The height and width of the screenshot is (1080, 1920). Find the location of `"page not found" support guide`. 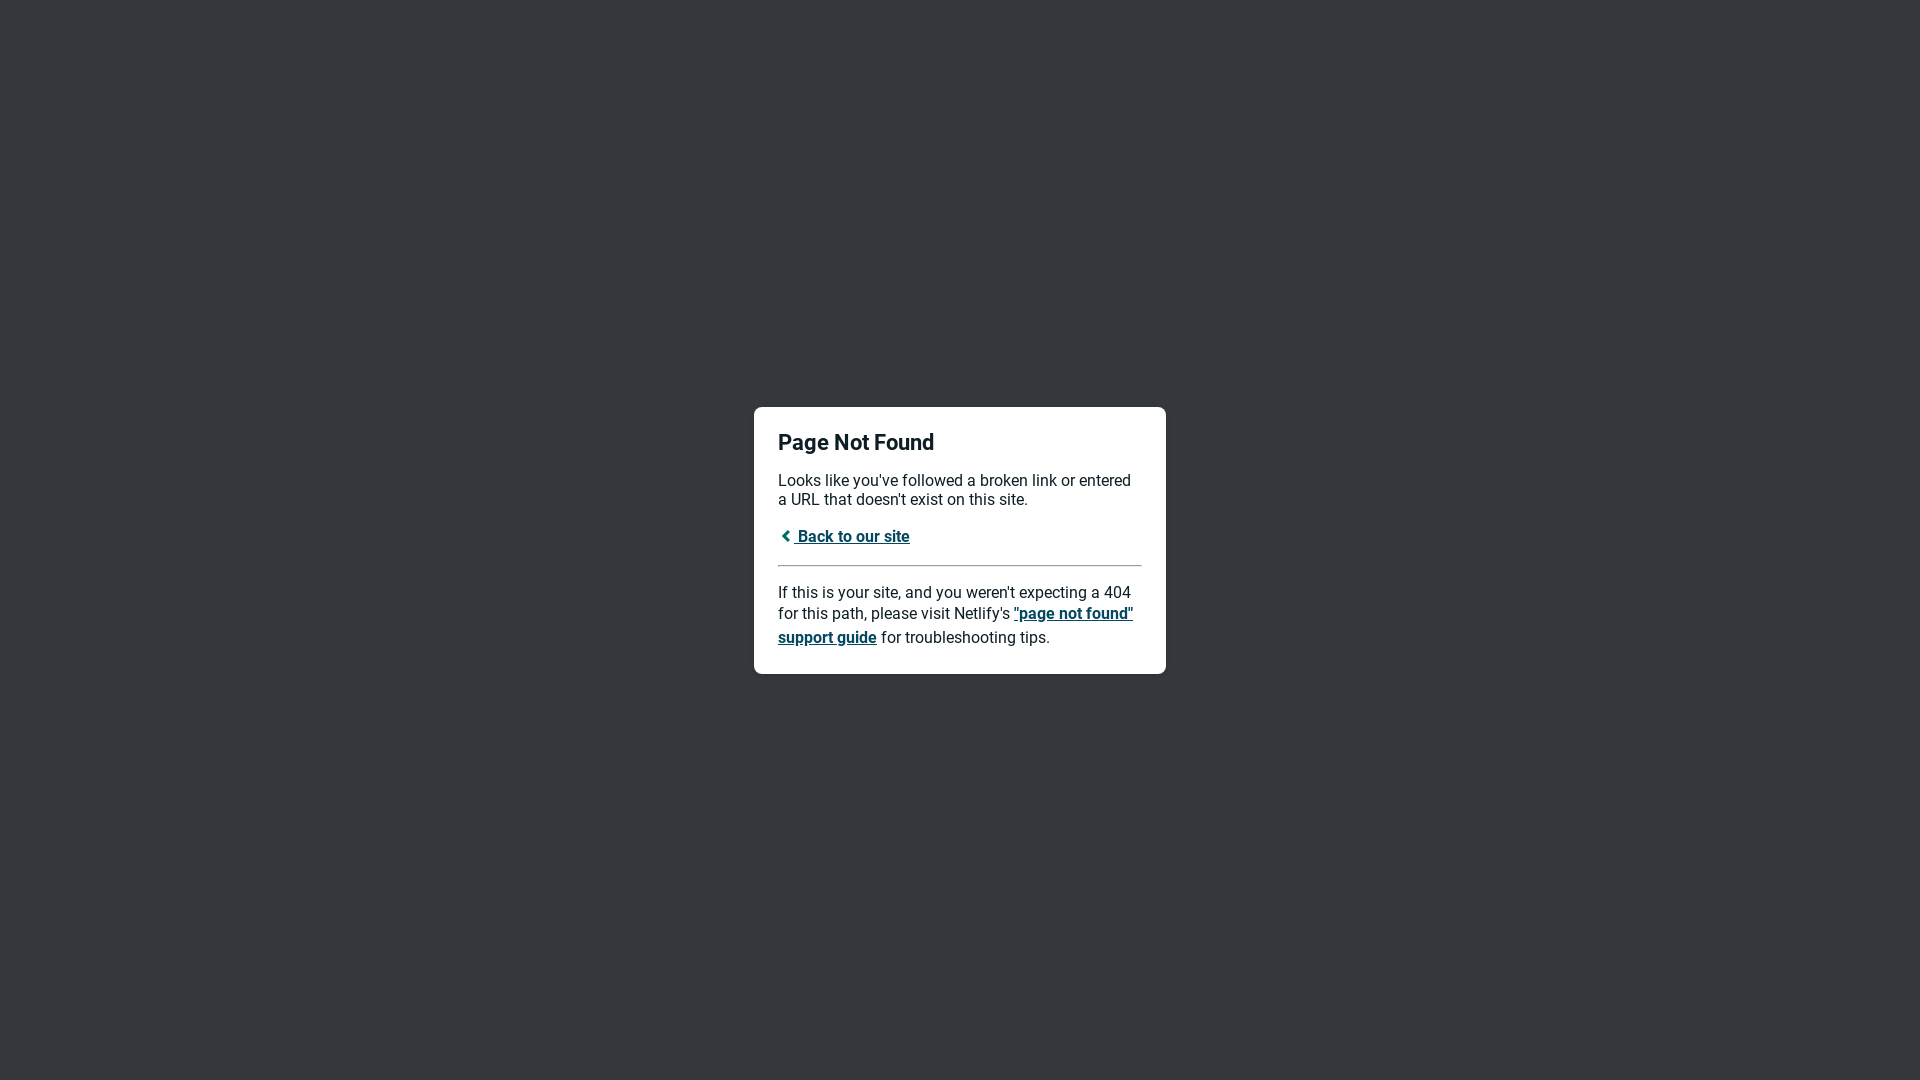

"page not found" support guide is located at coordinates (956, 626).